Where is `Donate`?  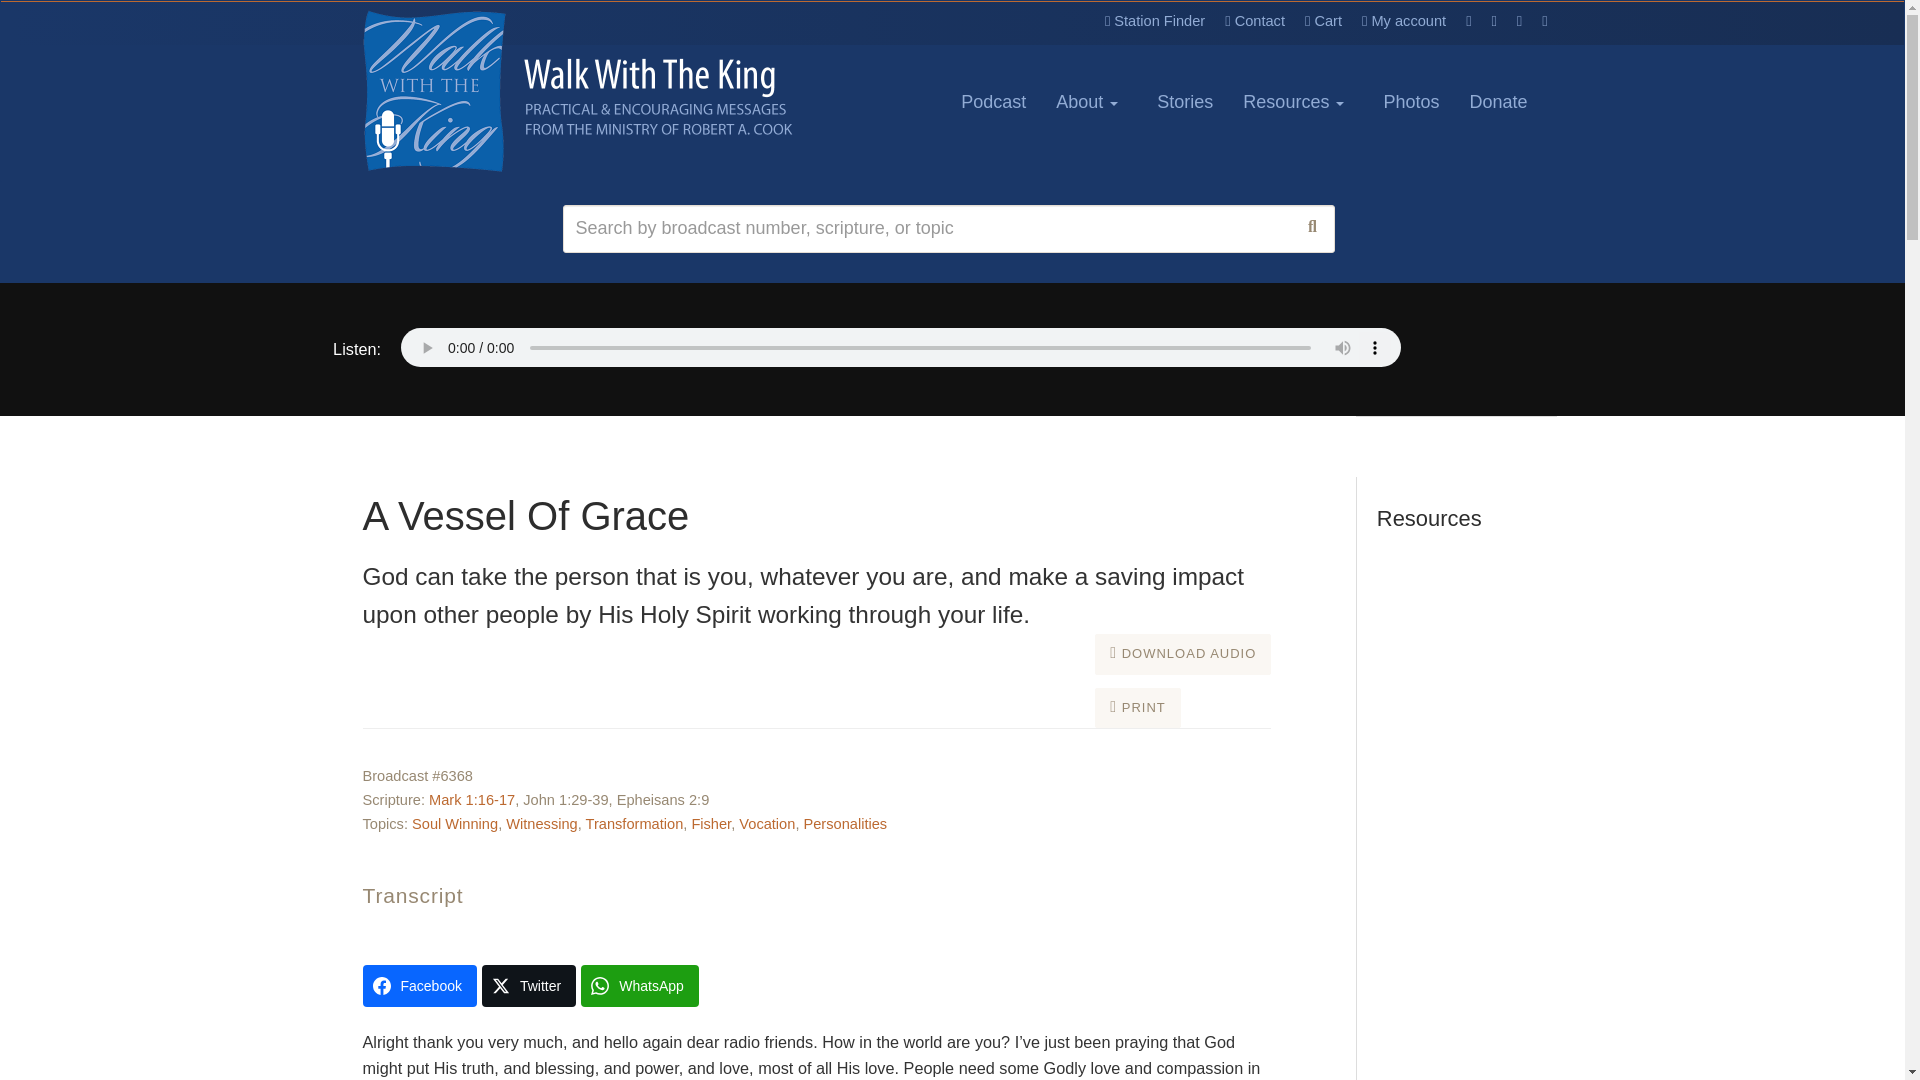
Donate is located at coordinates (1497, 102).